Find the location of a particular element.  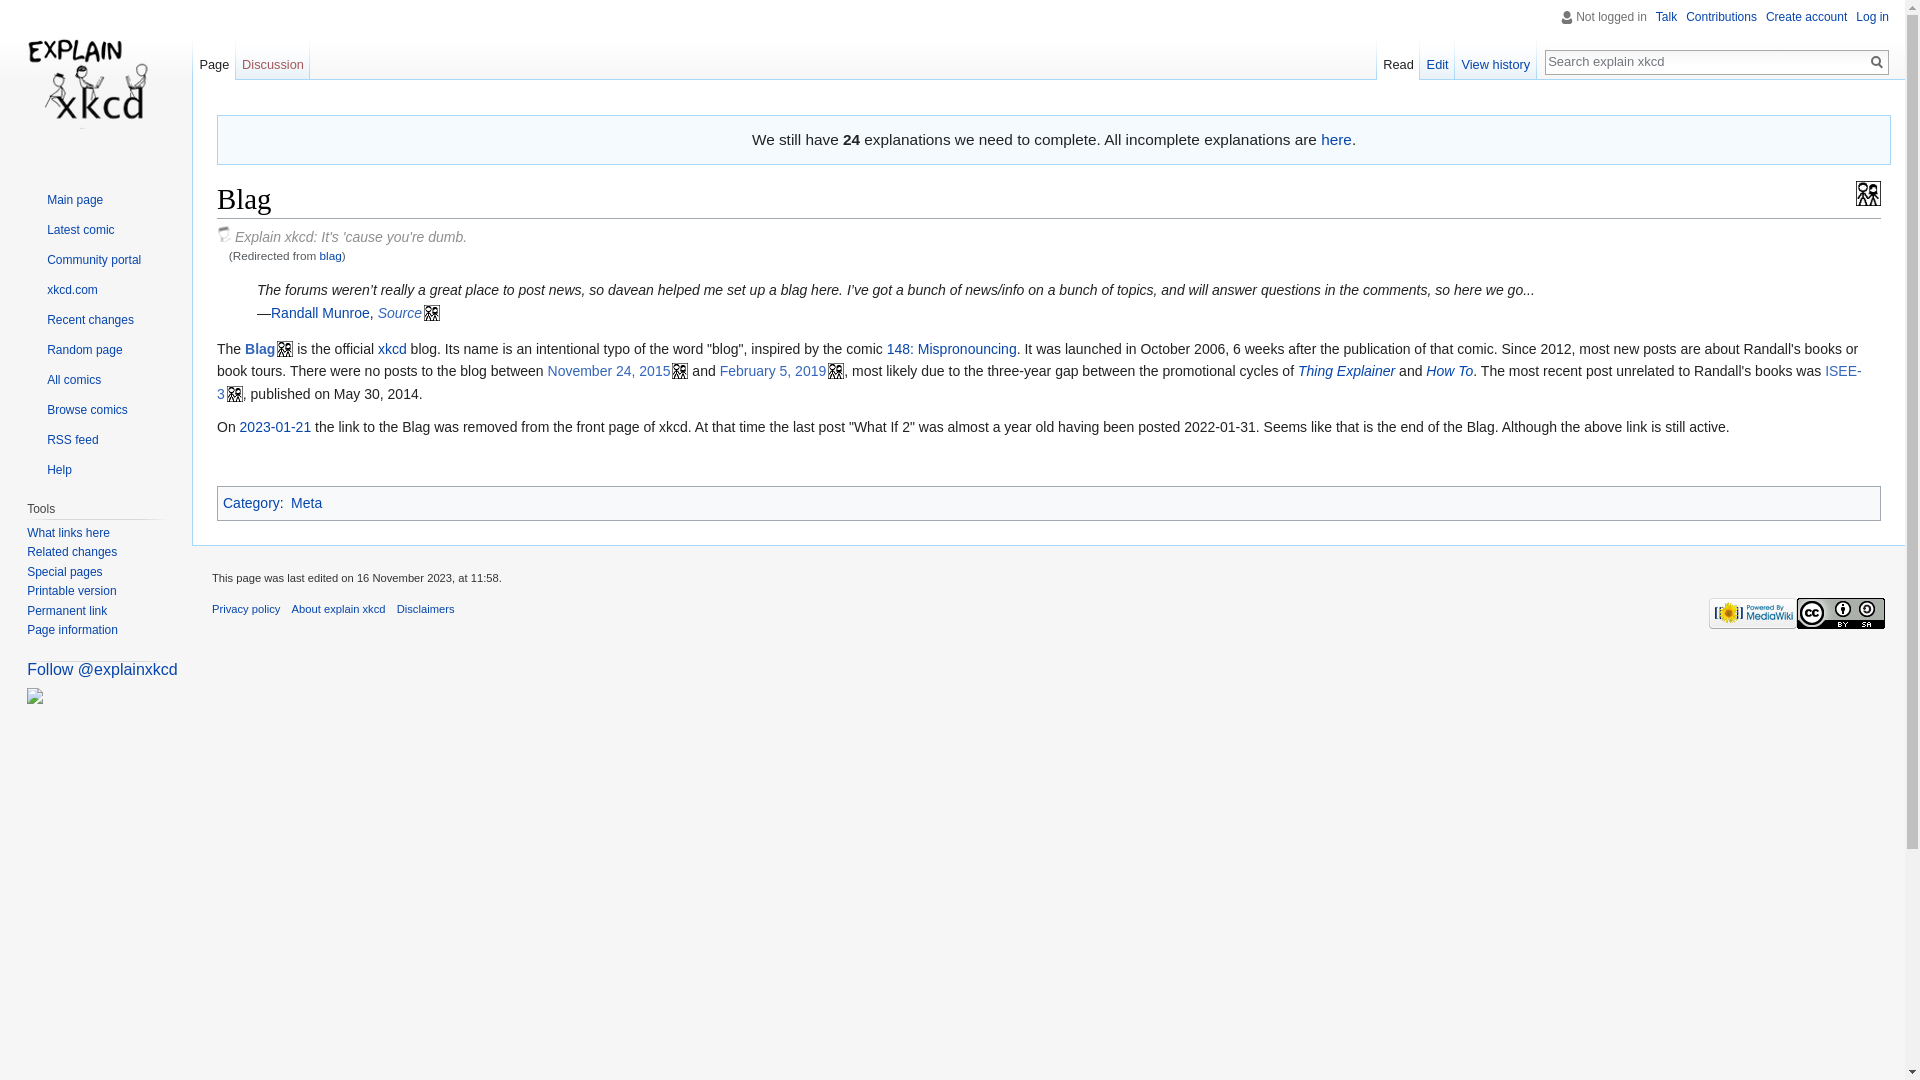

Talk is located at coordinates (1666, 16).